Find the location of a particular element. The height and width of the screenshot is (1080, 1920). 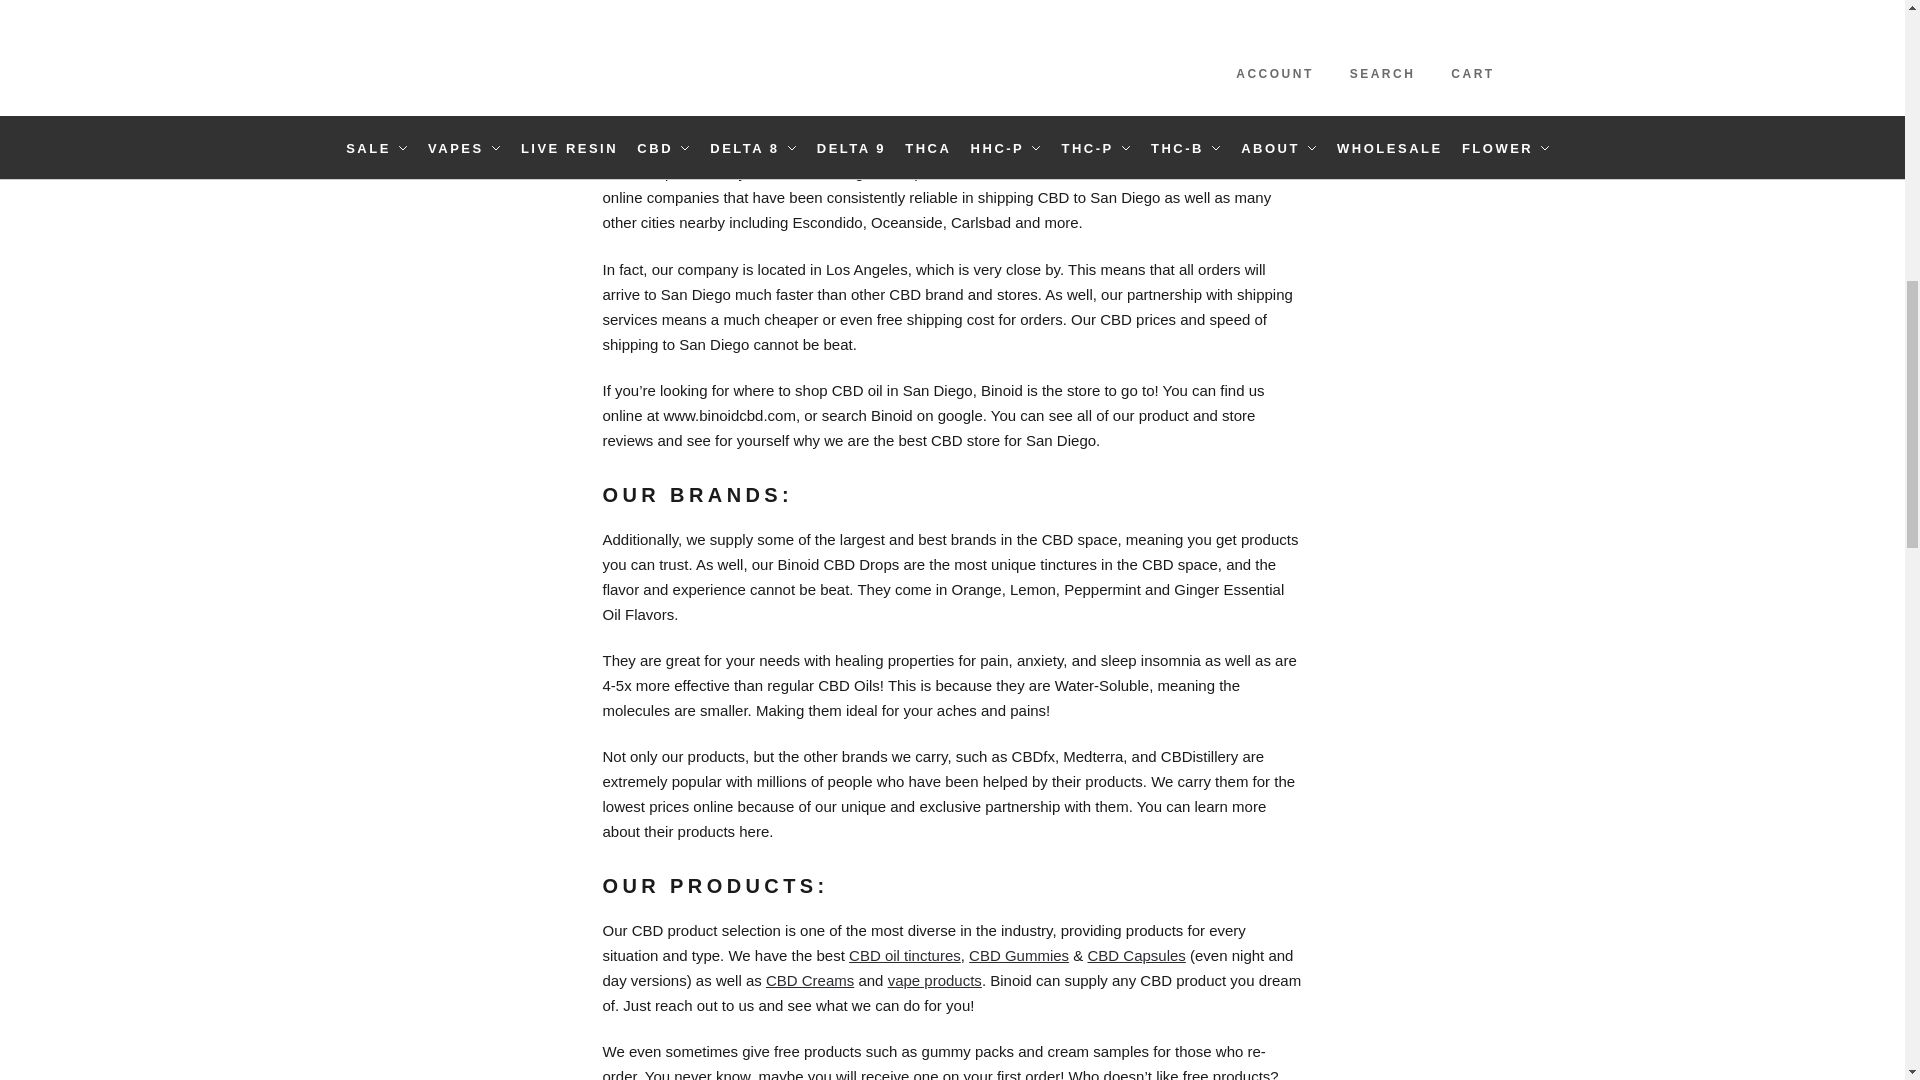

Best Place To Buy CBD Oil in San Diego Escondido Carlsbad is located at coordinates (1054, 172).